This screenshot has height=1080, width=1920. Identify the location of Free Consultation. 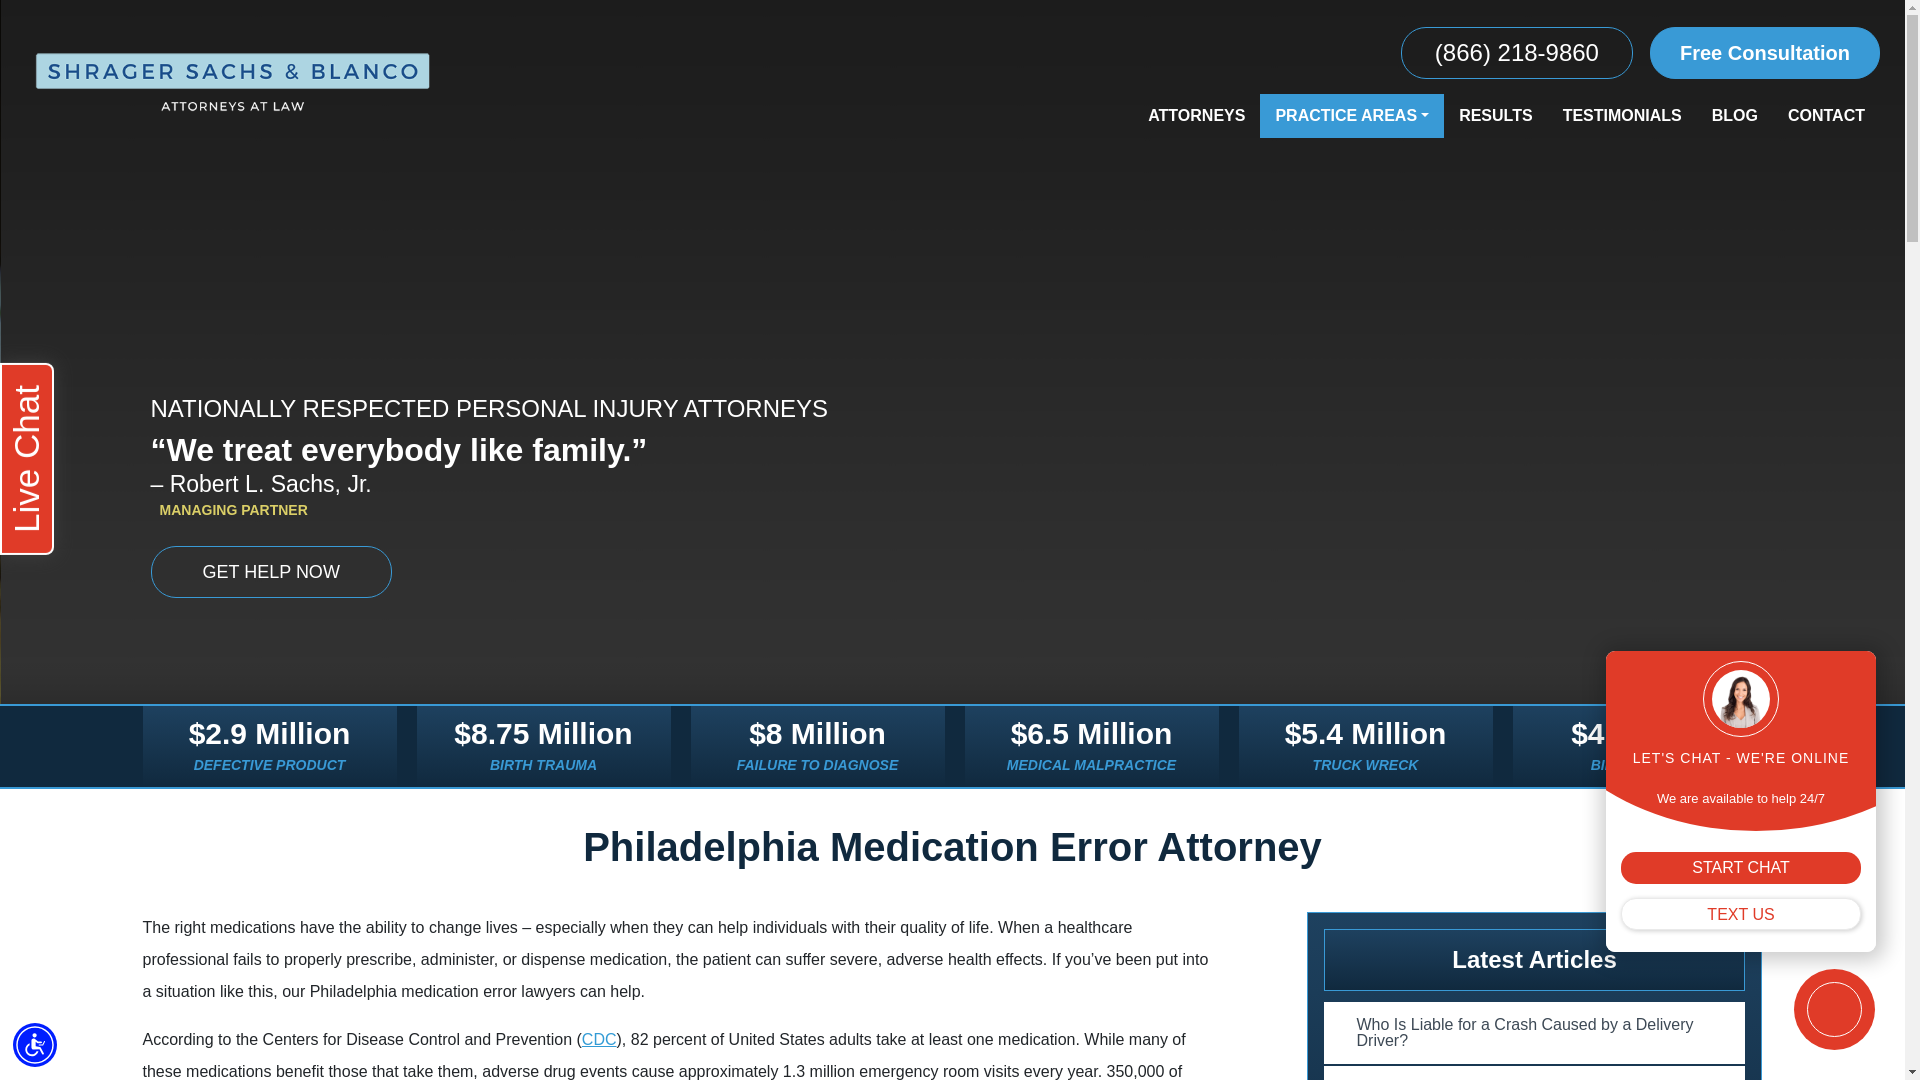
(1764, 52).